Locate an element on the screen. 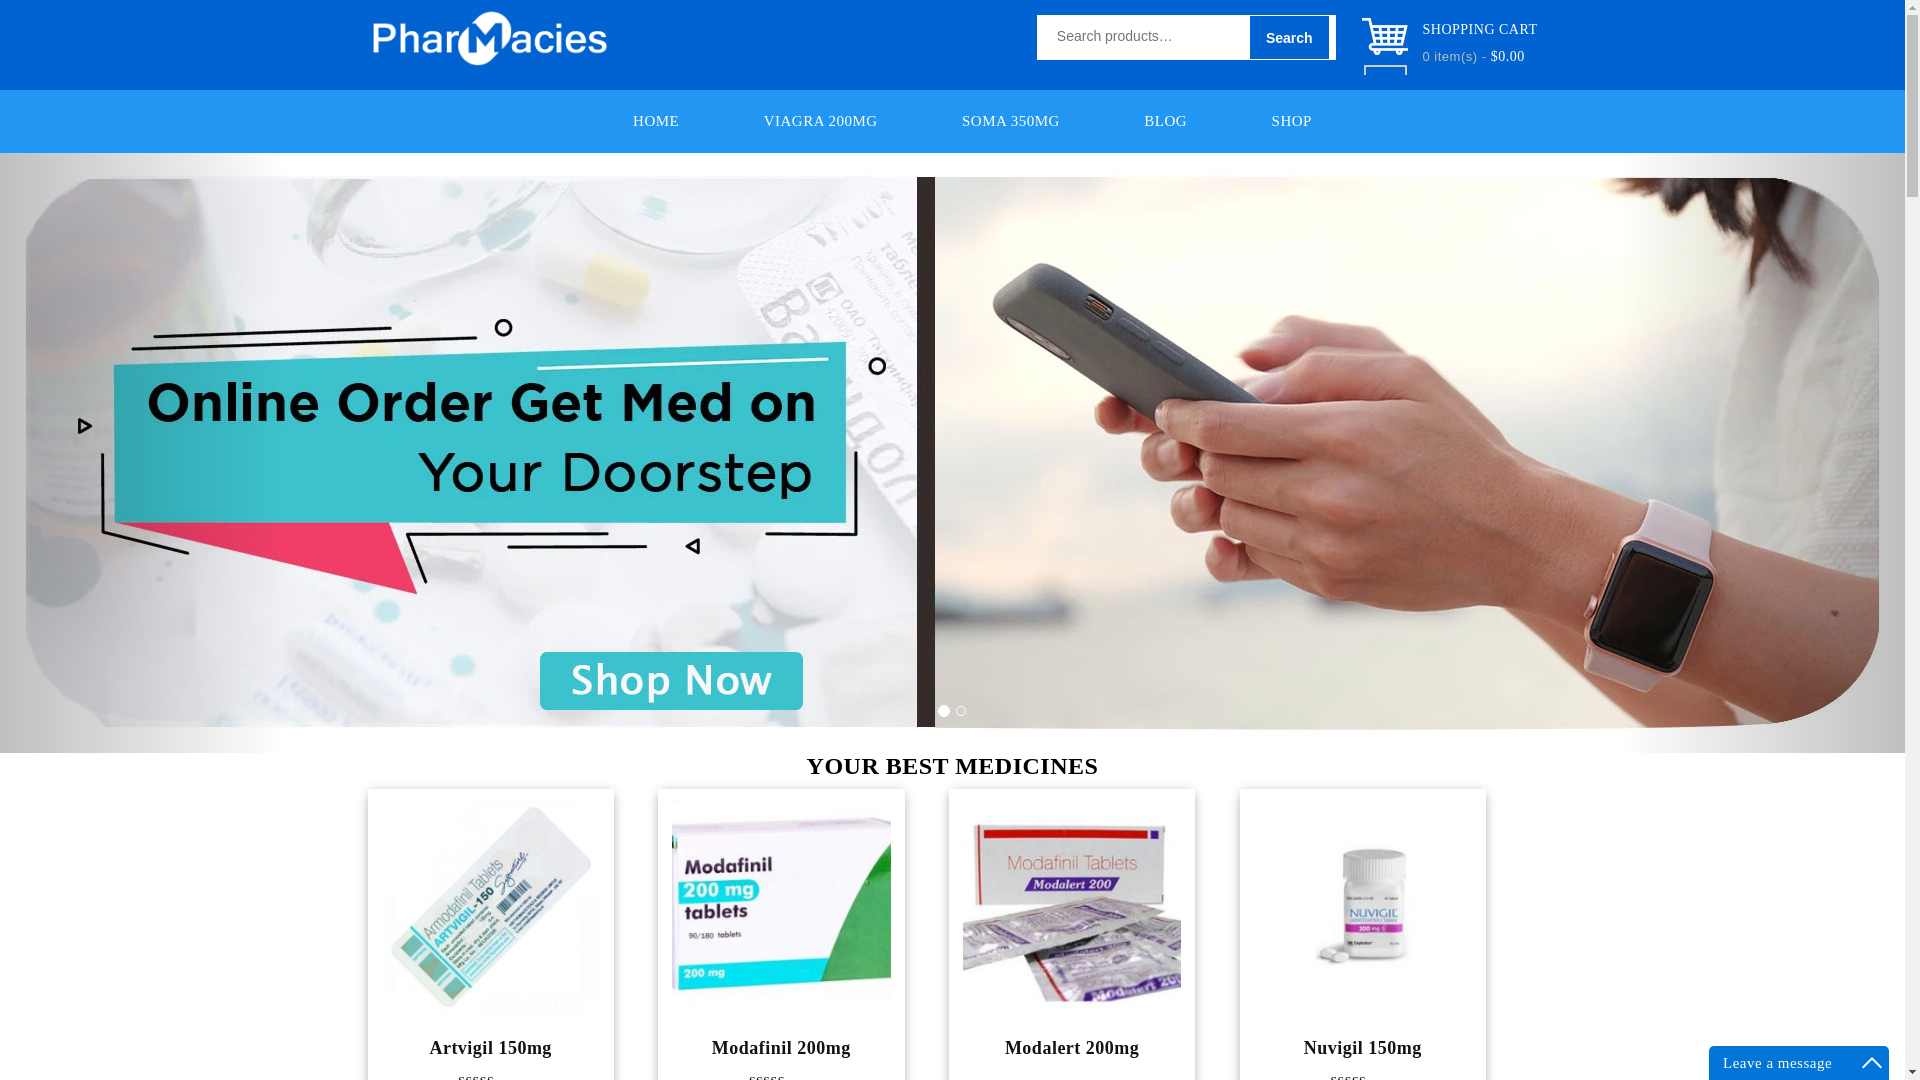 Image resolution: width=1920 pixels, height=1080 pixels. SHOP is located at coordinates (1292, 120).